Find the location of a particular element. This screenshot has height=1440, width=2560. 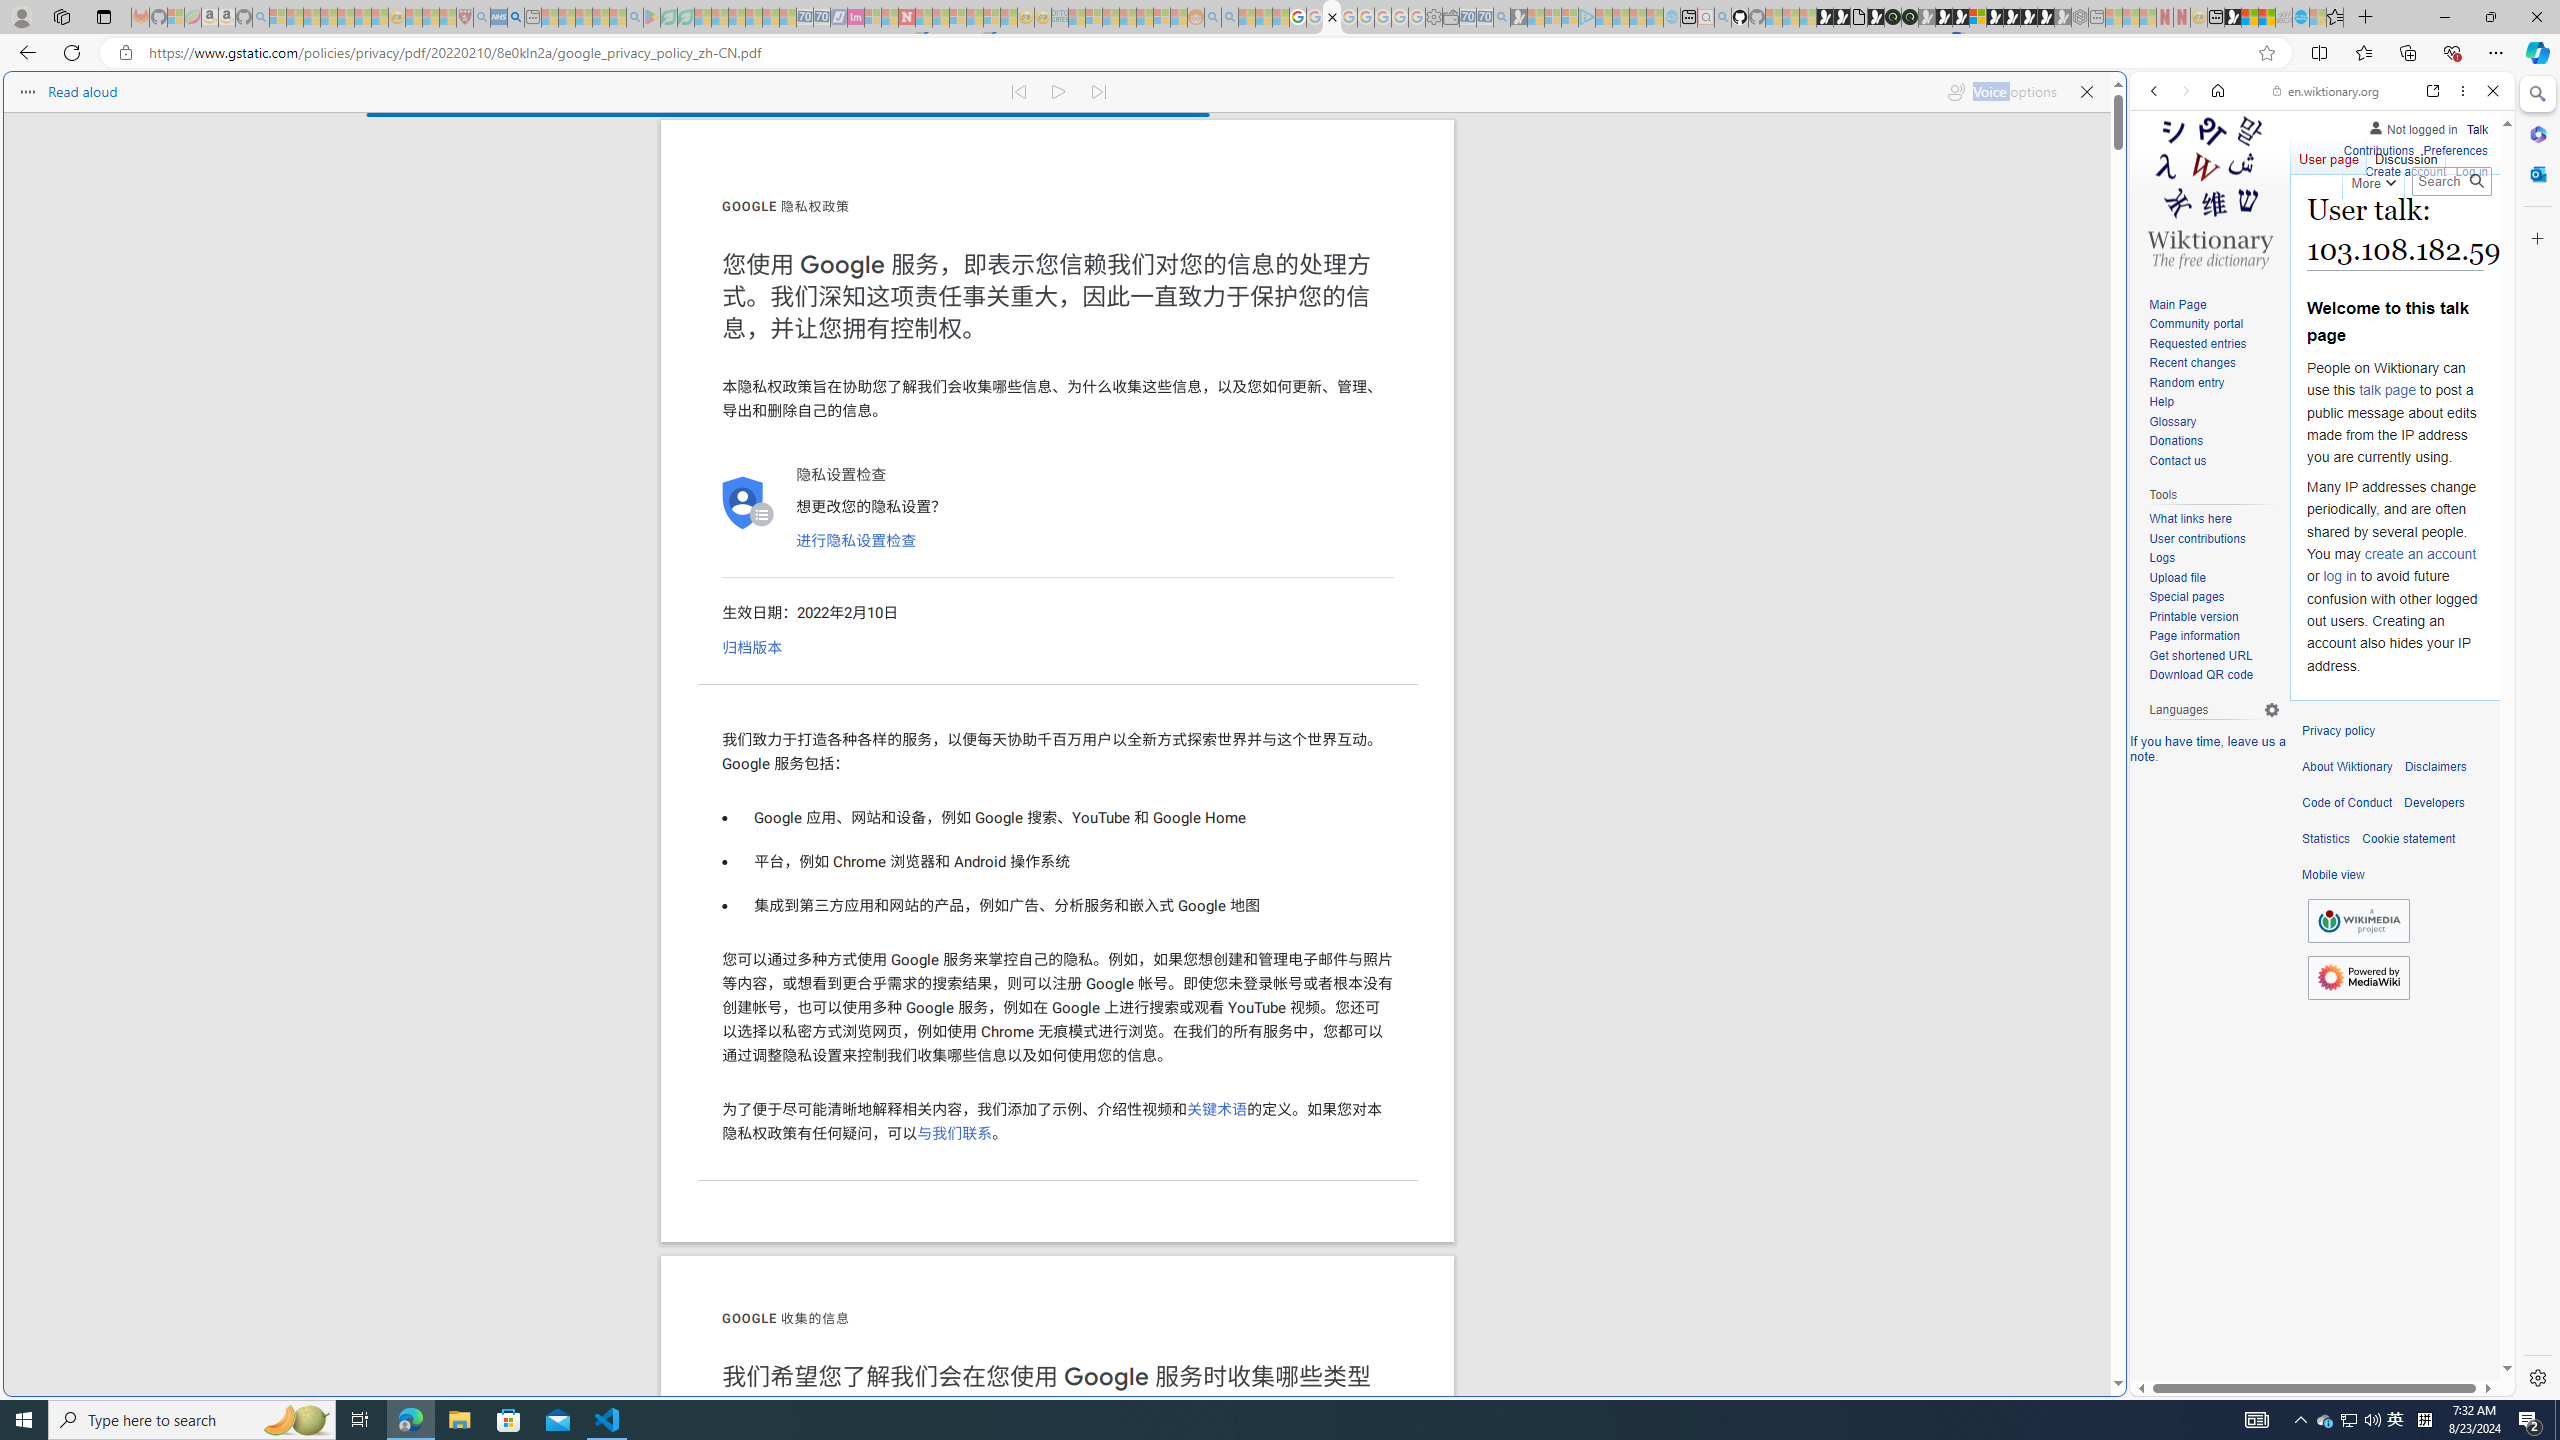

User page is located at coordinates (2330, 155).